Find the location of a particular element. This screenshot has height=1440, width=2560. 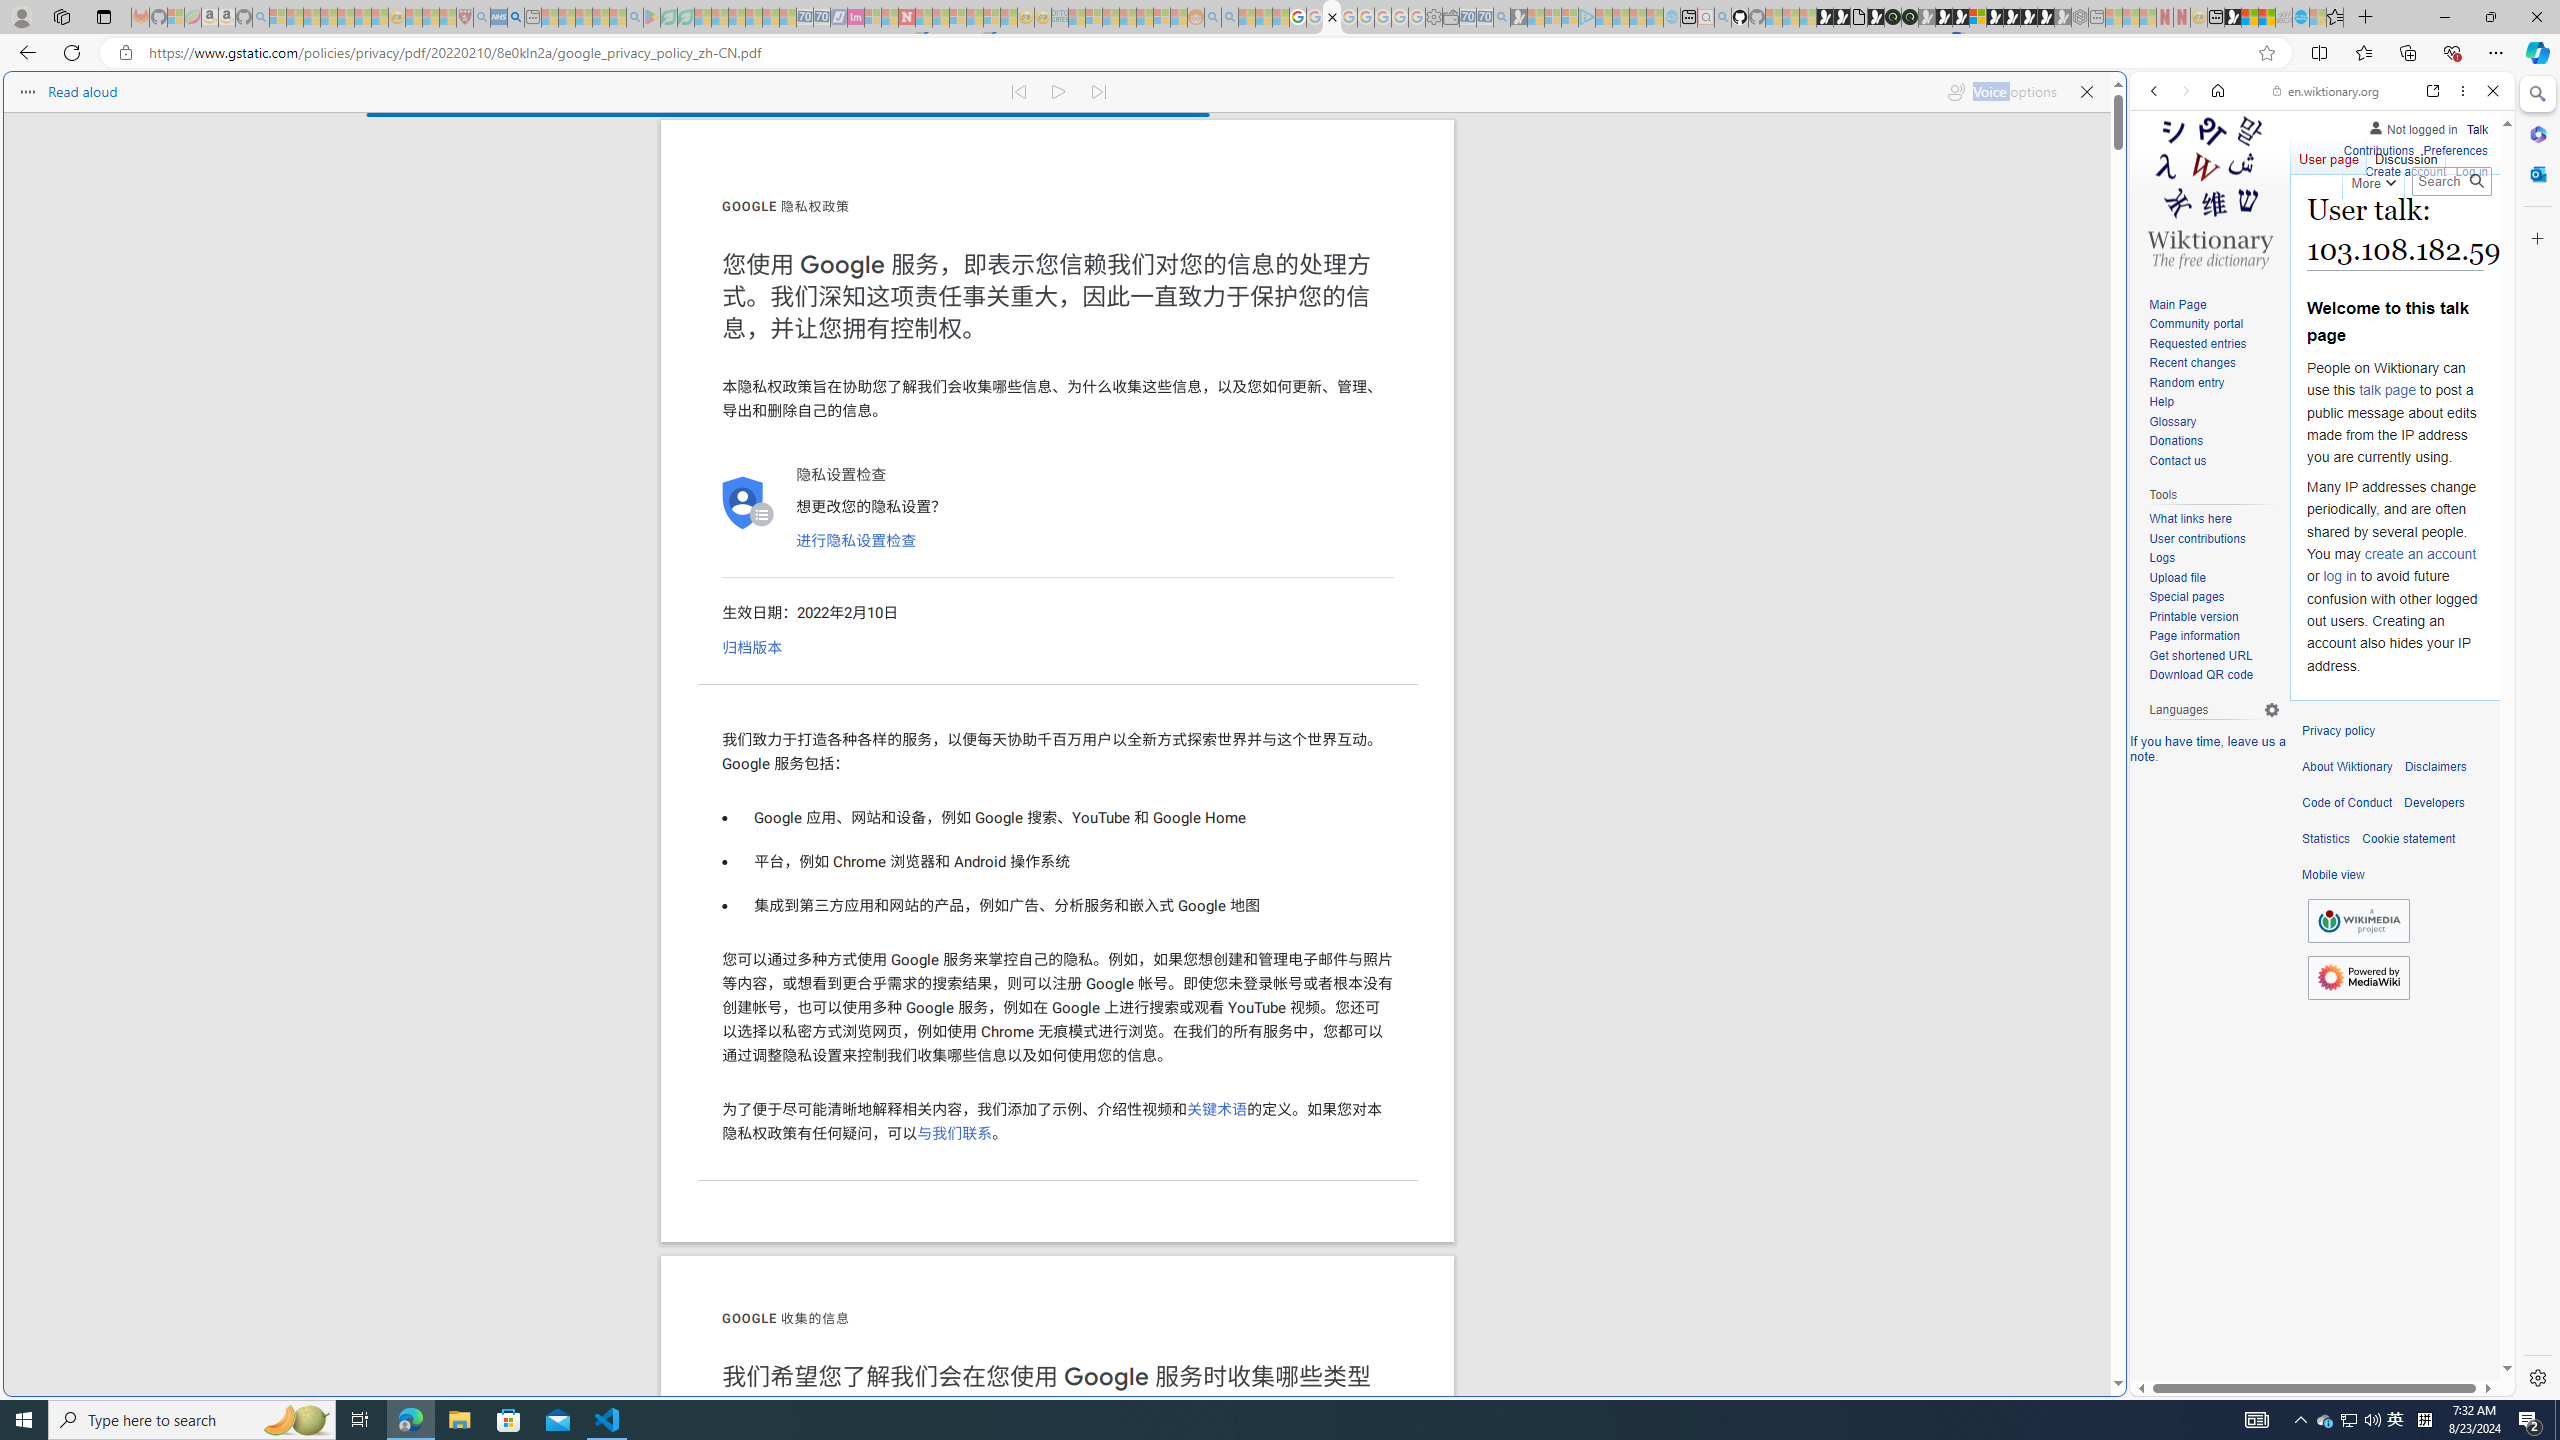

User page is located at coordinates (2330, 155).